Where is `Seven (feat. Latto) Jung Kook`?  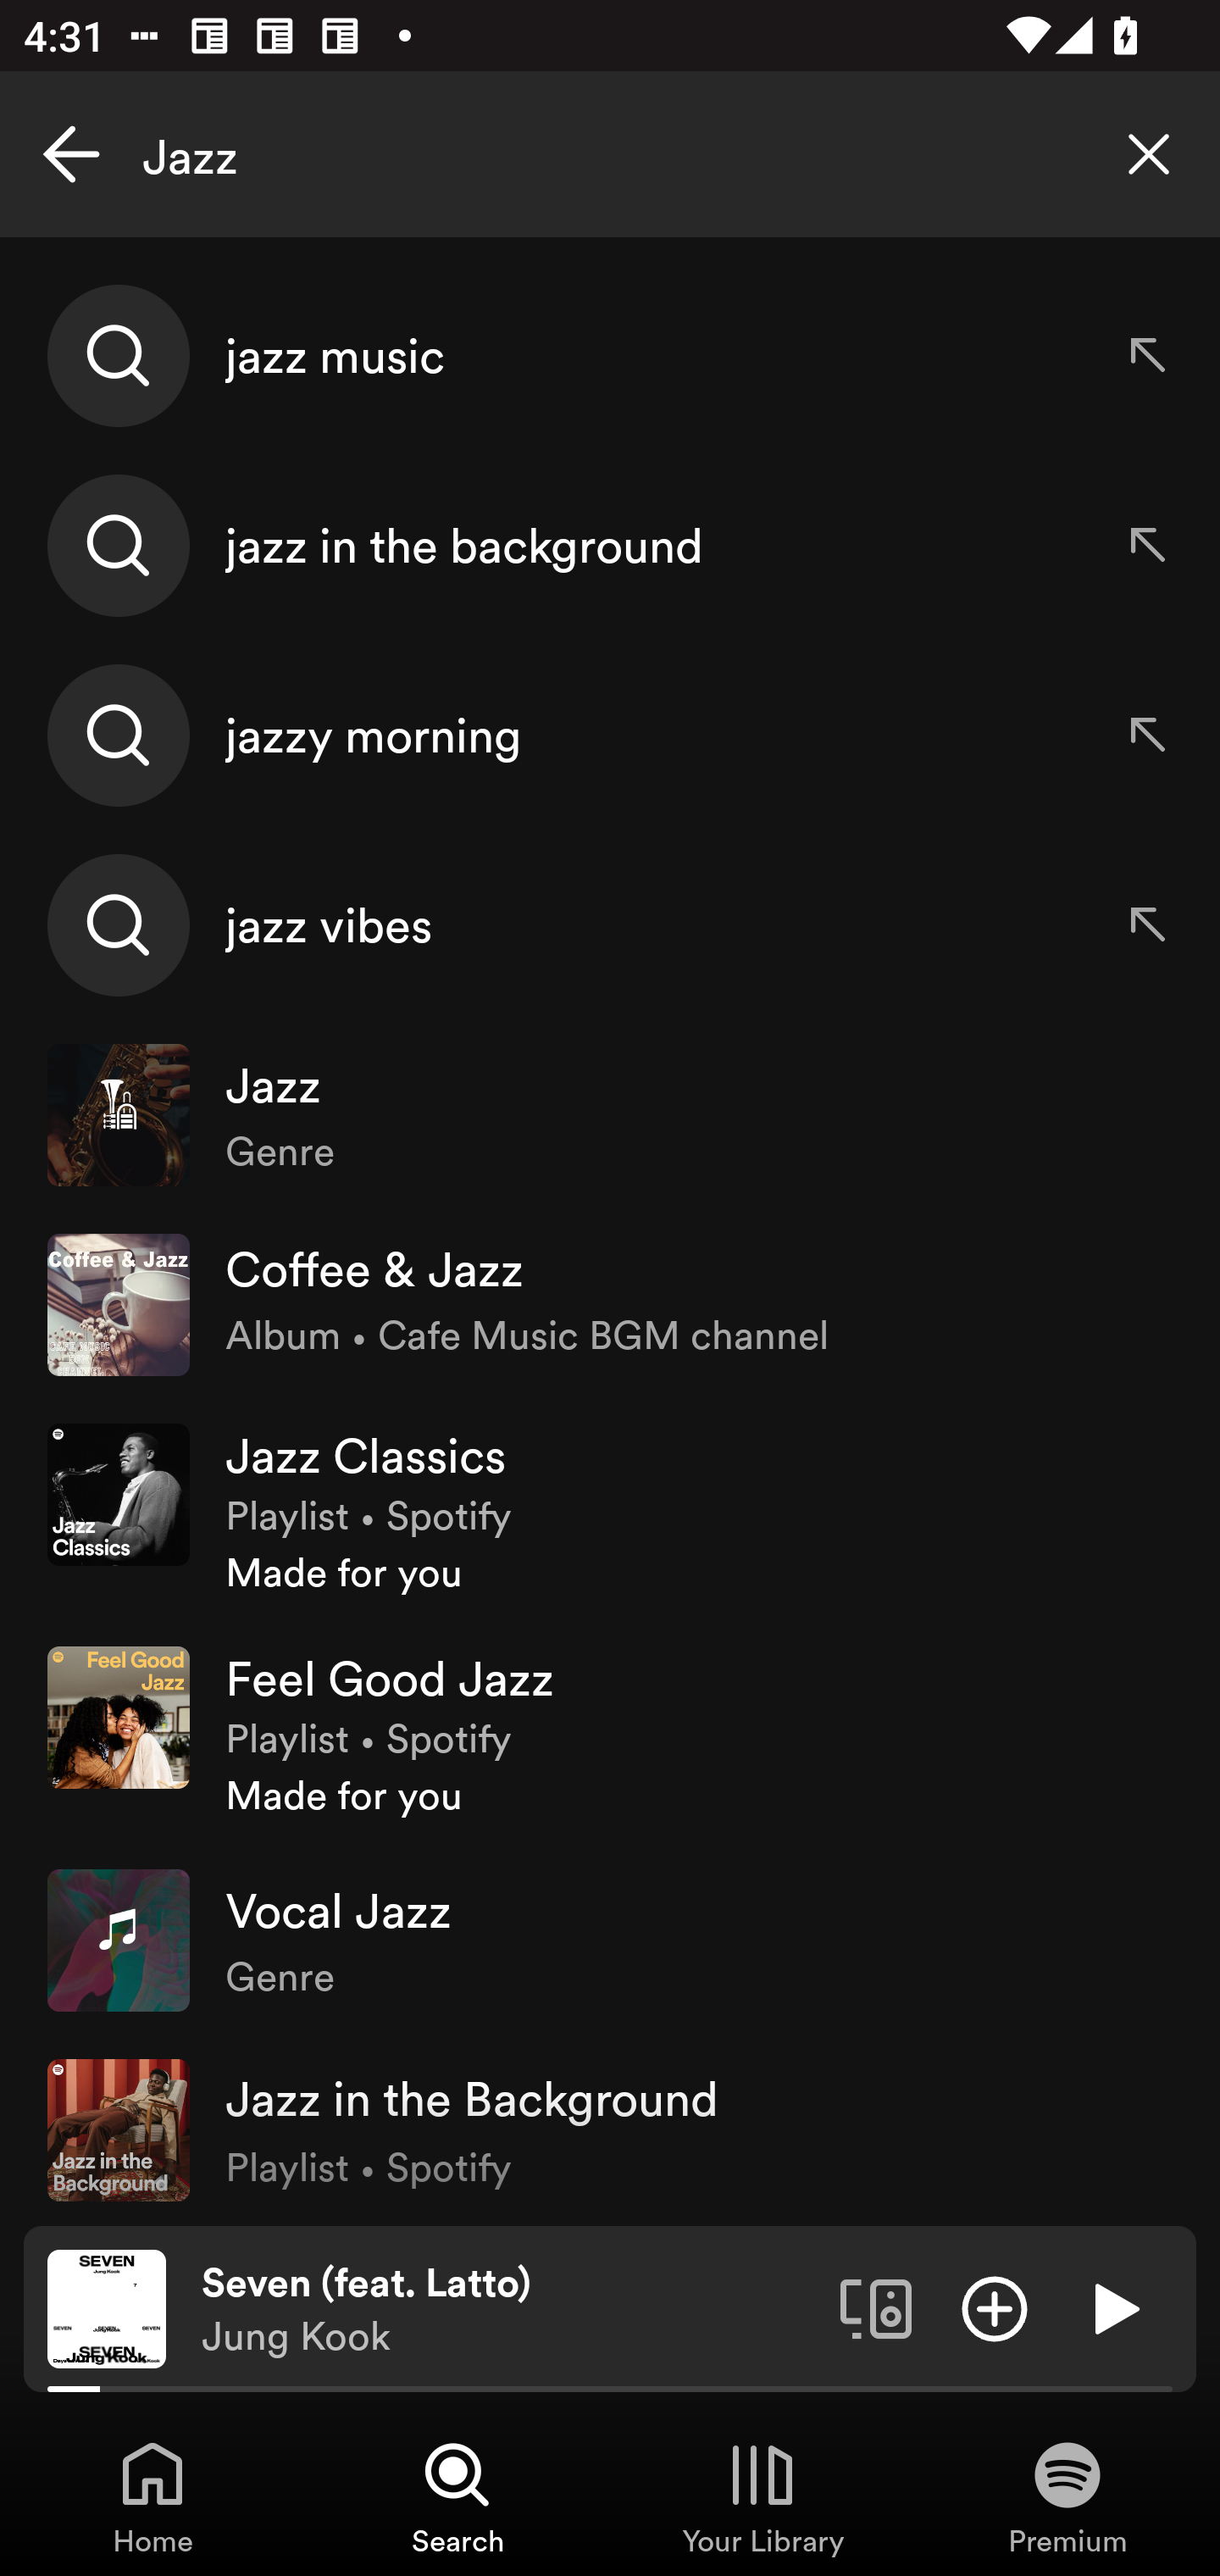 Seven (feat. Latto) Jung Kook is located at coordinates (508, 2309).